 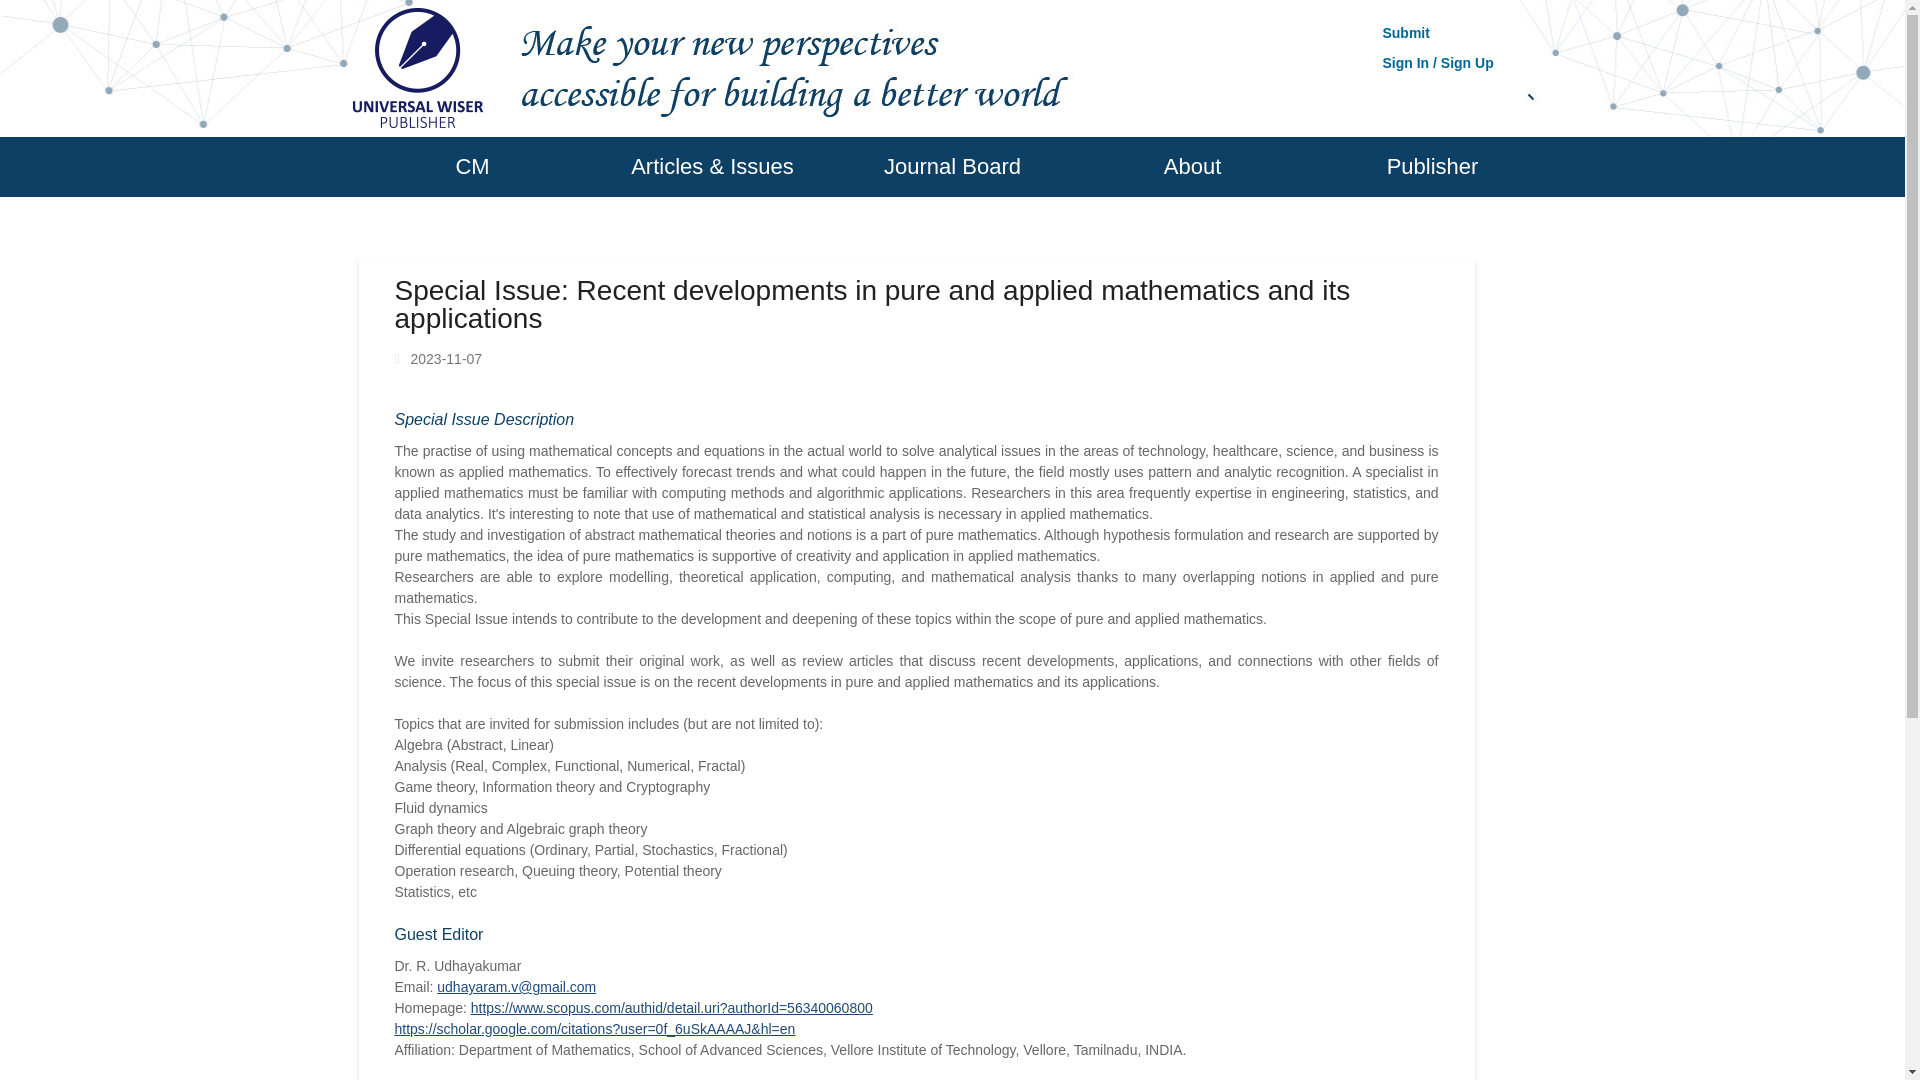 I want to click on Submit, so click(x=1405, y=32).